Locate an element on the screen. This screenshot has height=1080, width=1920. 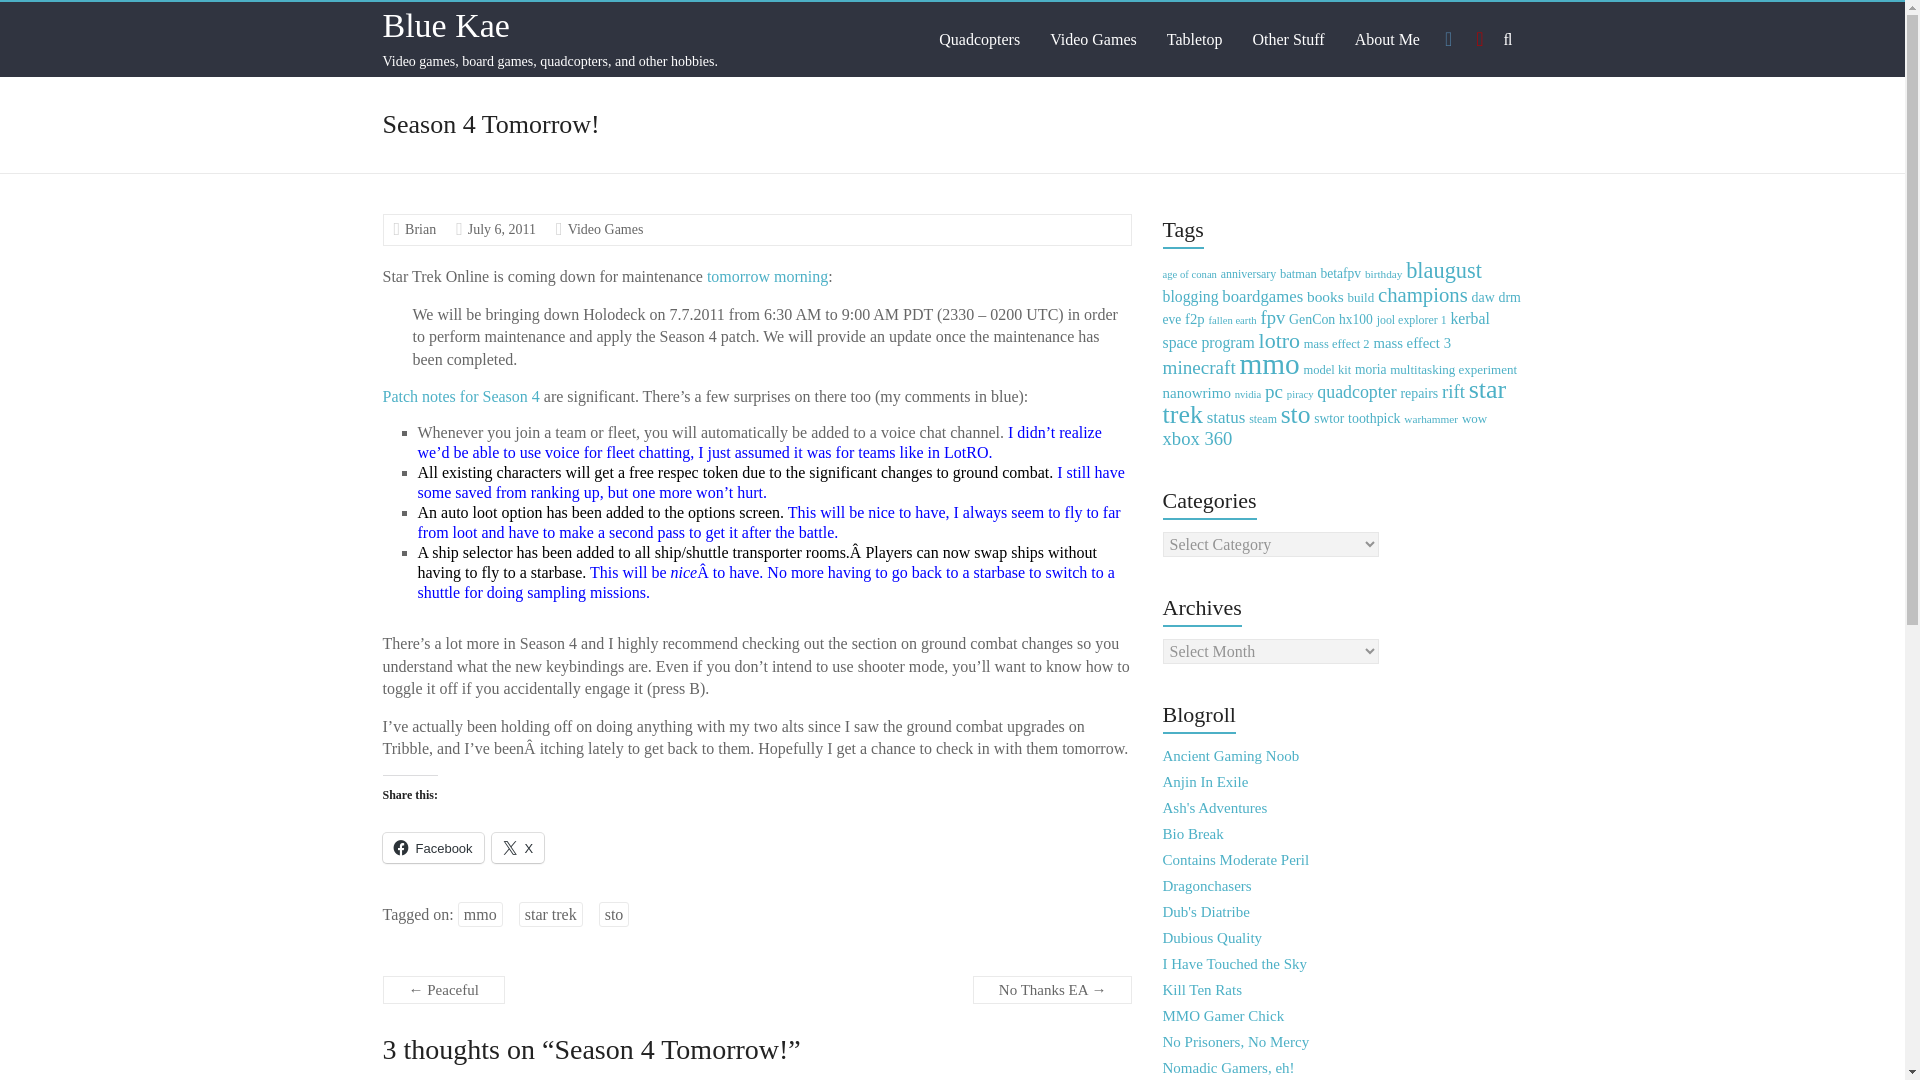
Video Games is located at coordinates (1093, 39).